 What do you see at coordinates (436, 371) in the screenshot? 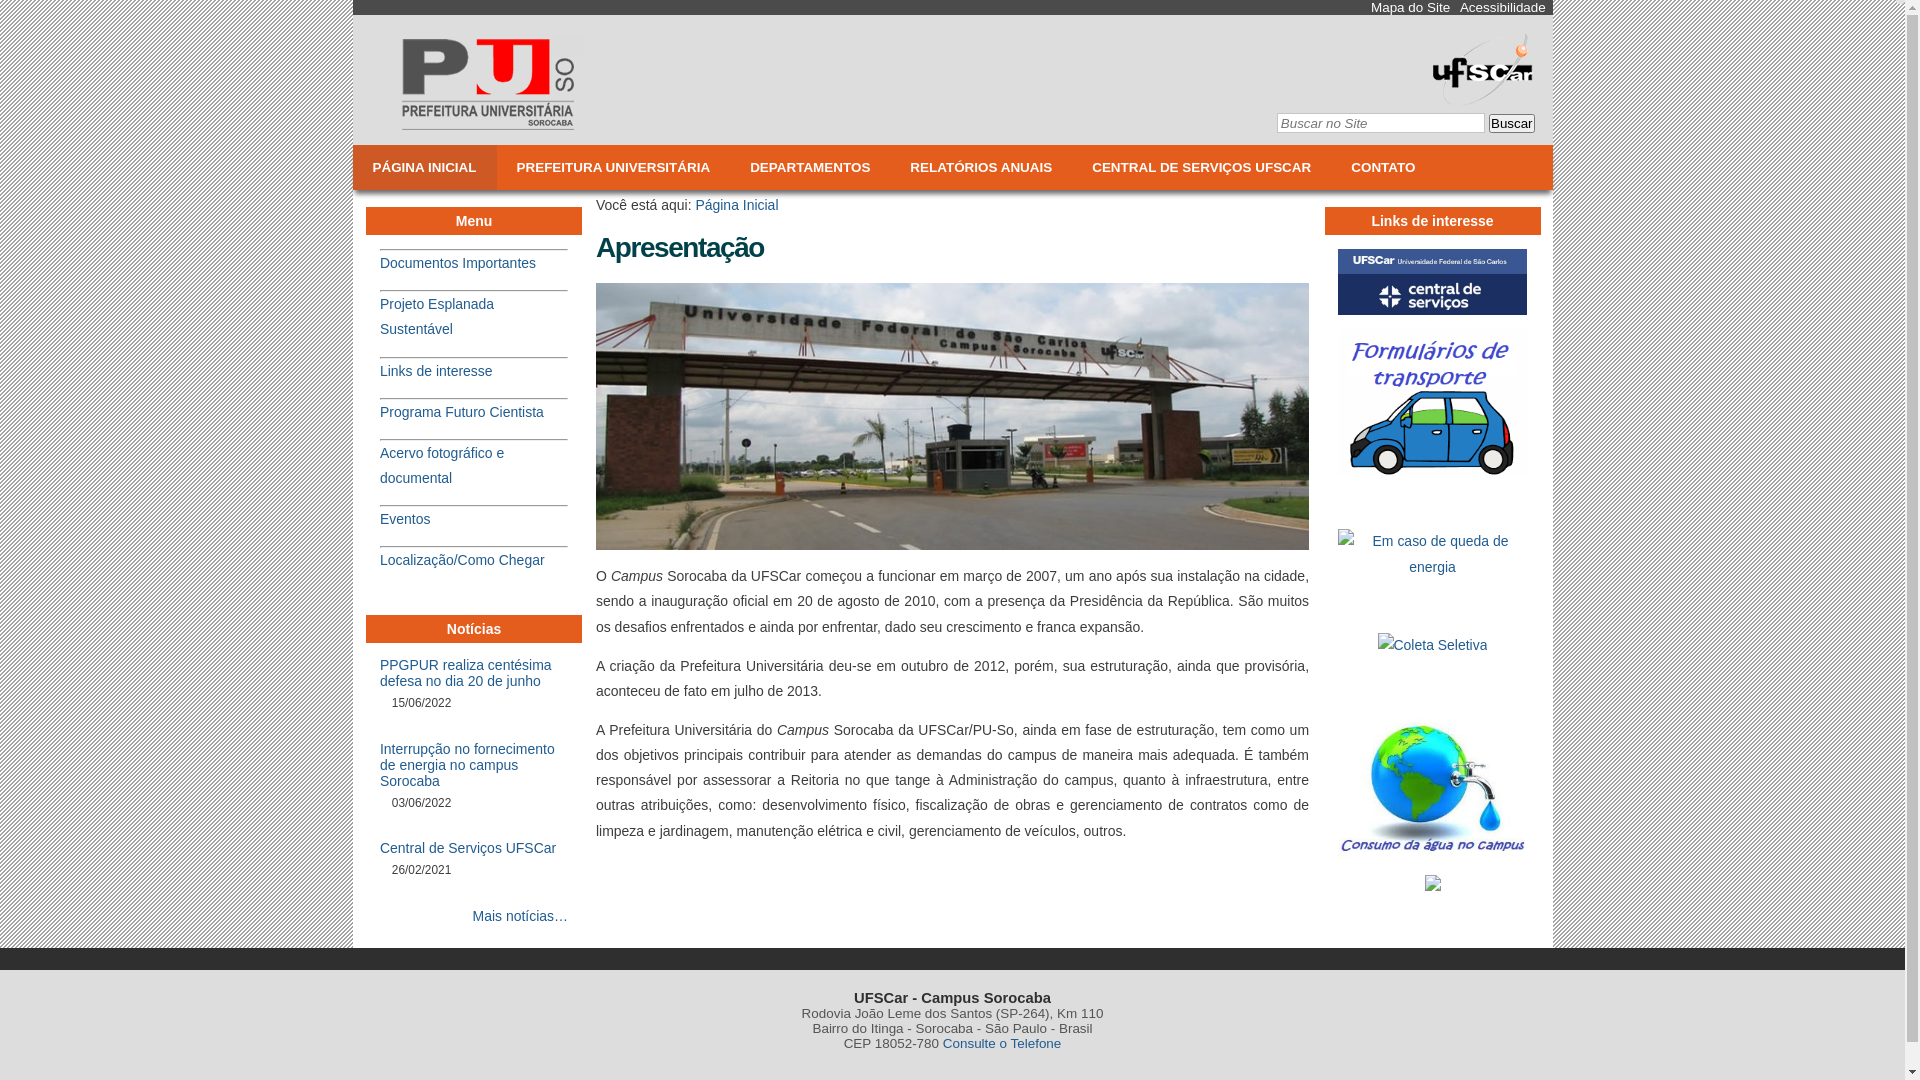
I see `Links de interesse` at bounding box center [436, 371].